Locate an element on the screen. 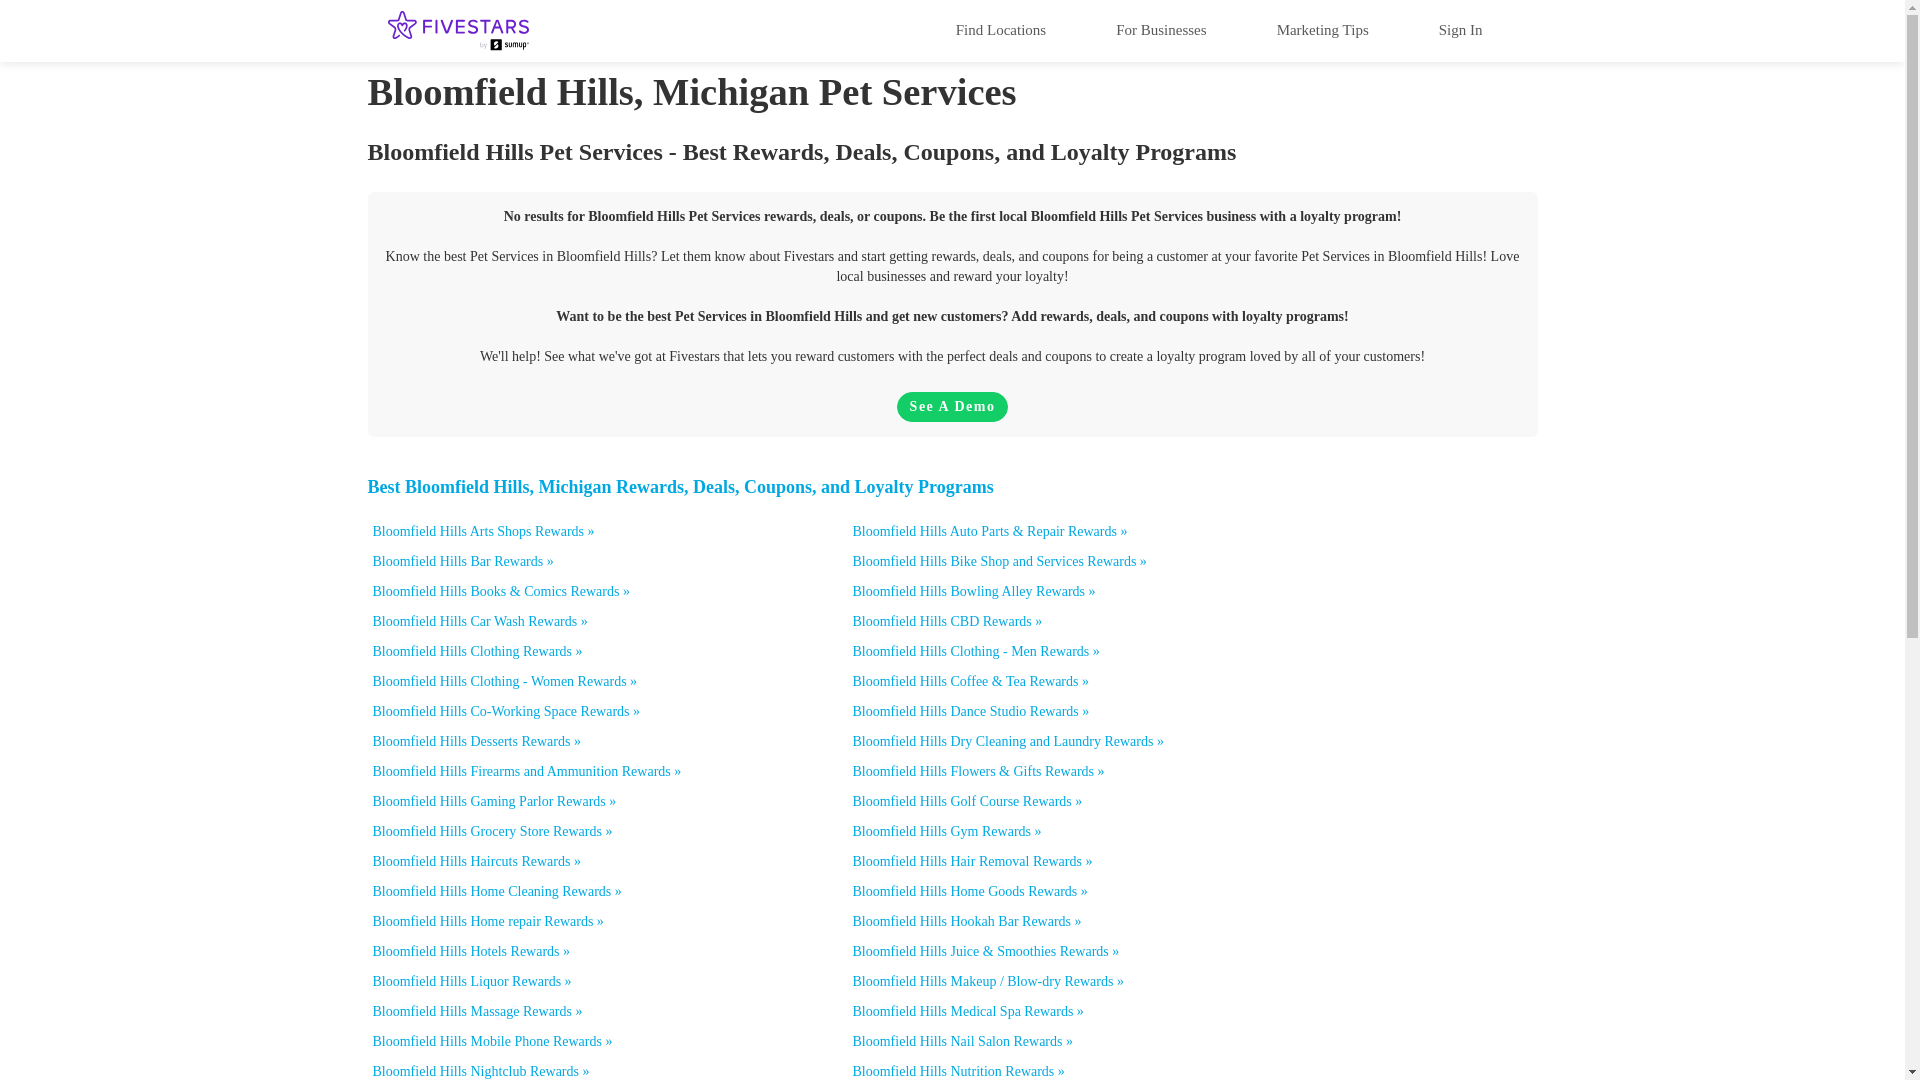 This screenshot has width=1920, height=1080. Sign In is located at coordinates (1460, 29).